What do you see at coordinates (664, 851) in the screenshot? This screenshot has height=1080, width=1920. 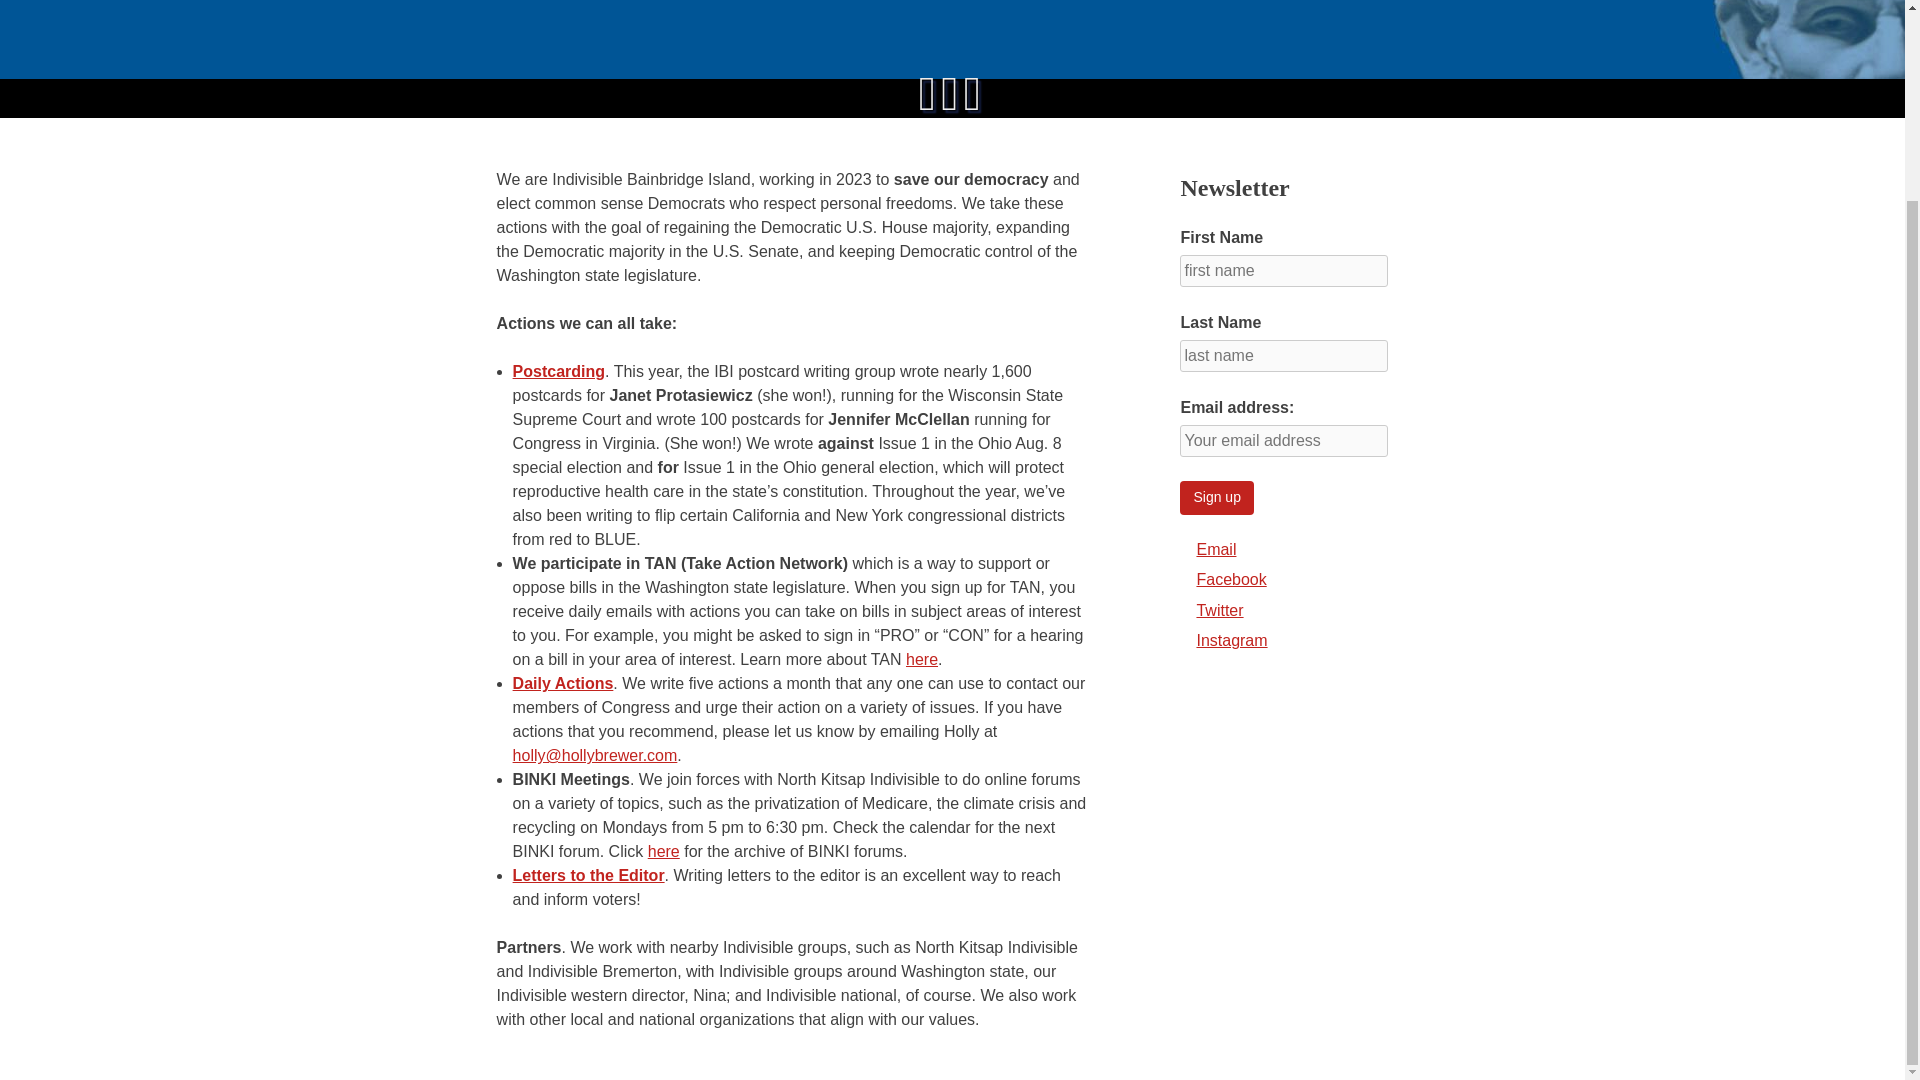 I see `here` at bounding box center [664, 851].